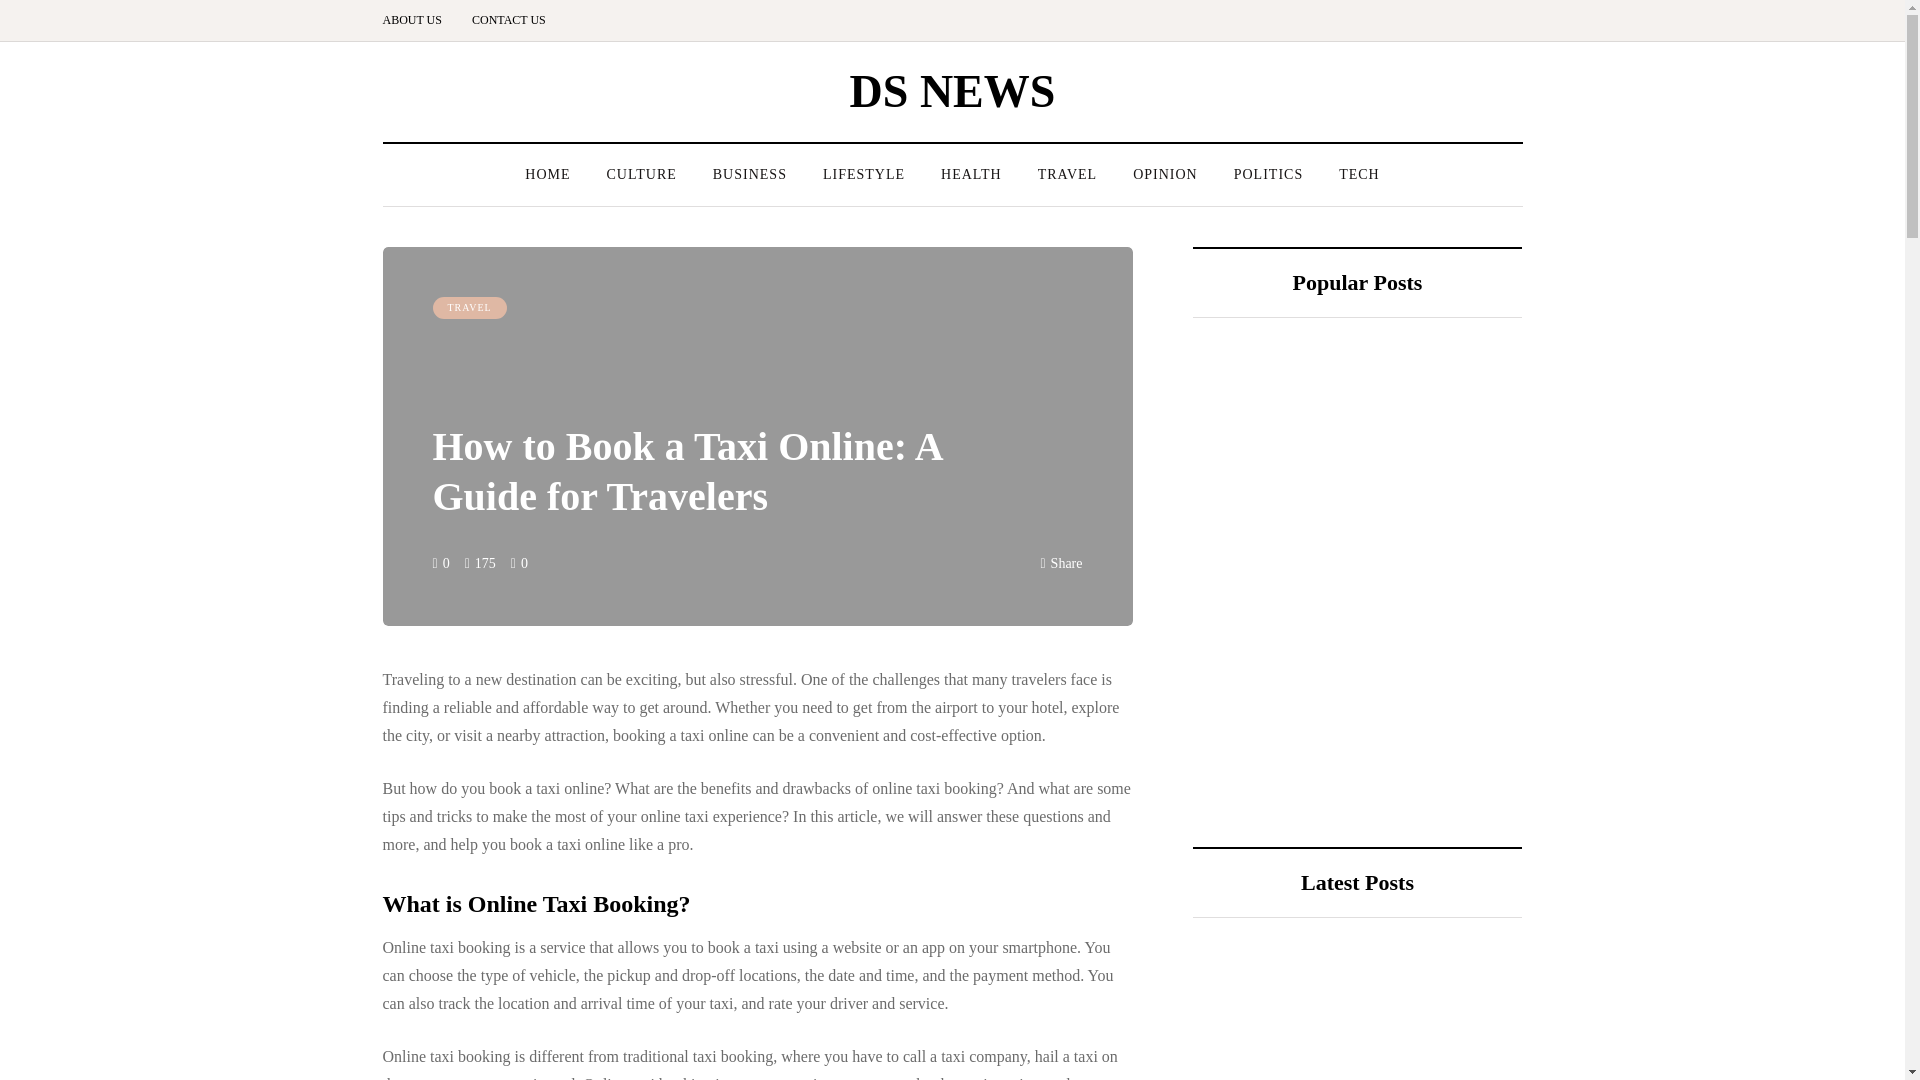 This screenshot has width=1920, height=1080. What do you see at coordinates (1067, 174) in the screenshot?
I see `TRAVEL` at bounding box center [1067, 174].